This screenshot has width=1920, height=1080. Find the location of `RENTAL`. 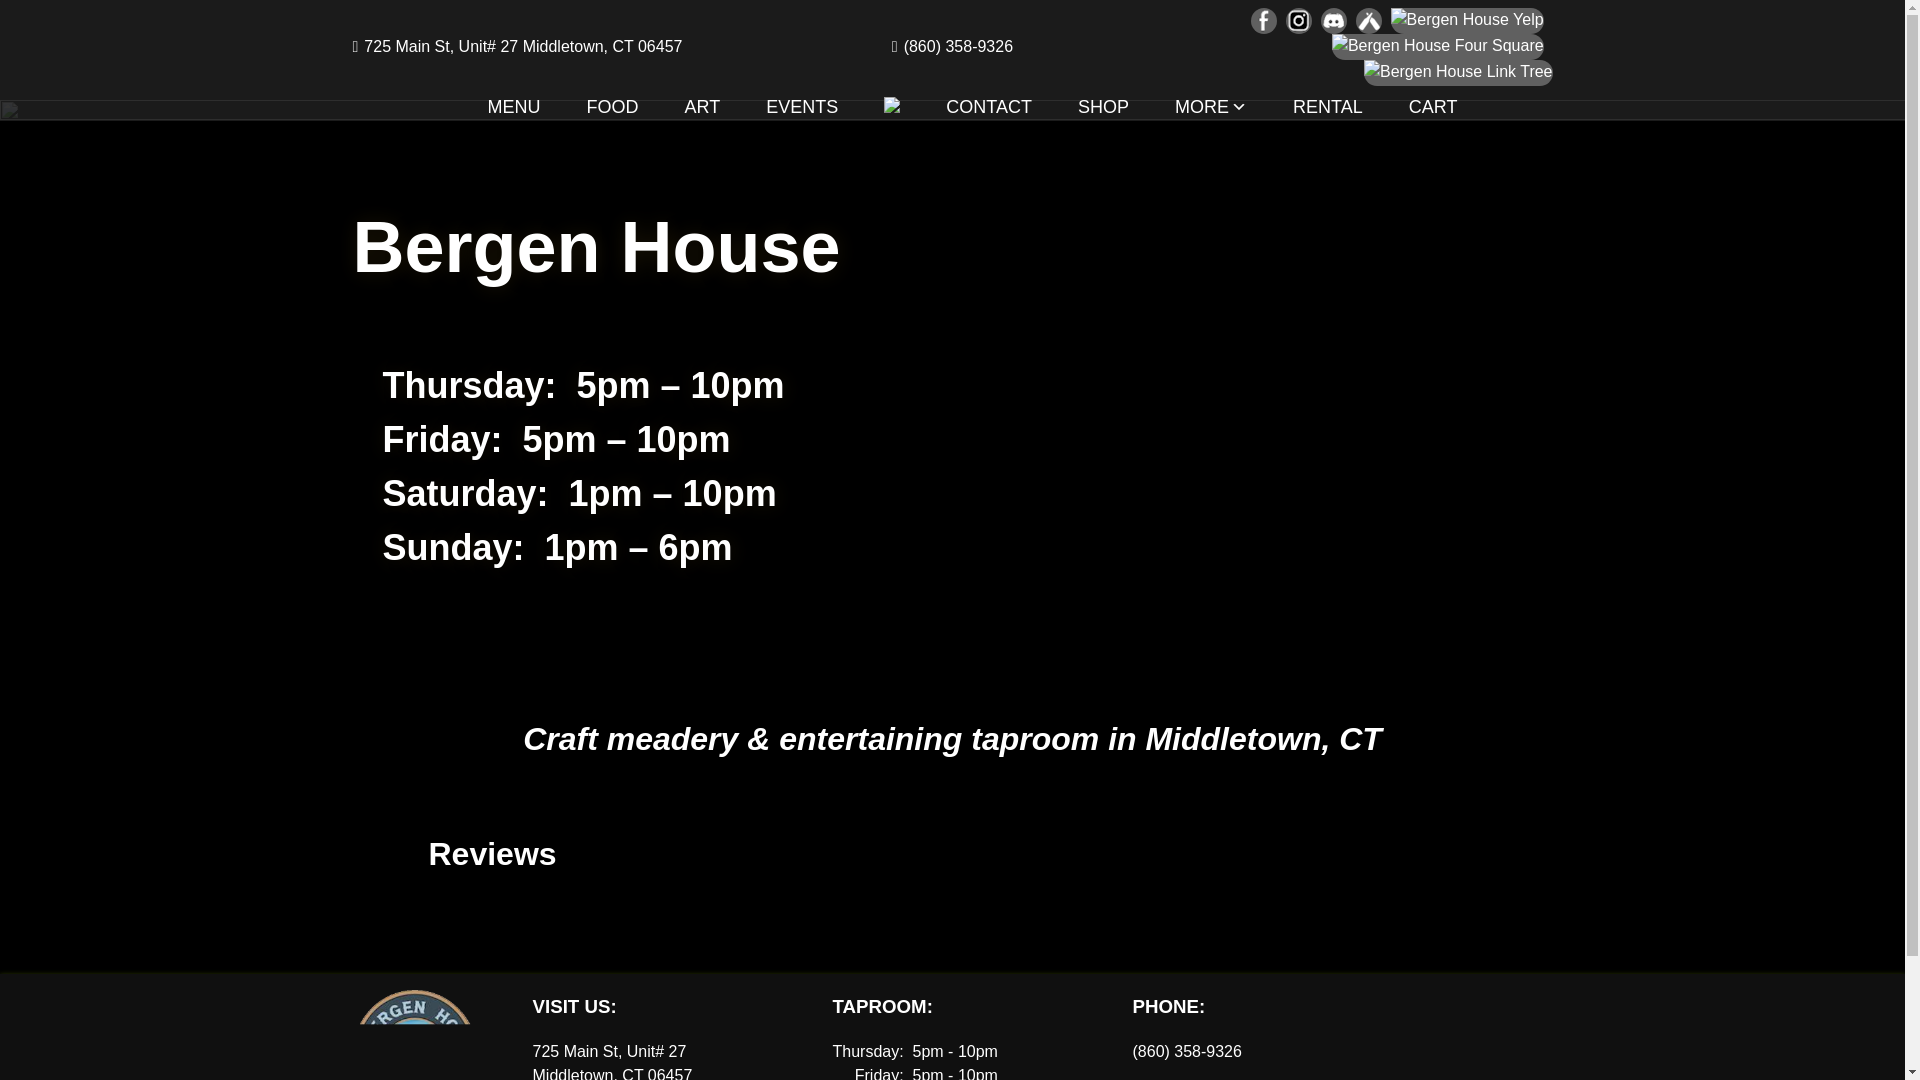

RENTAL is located at coordinates (1328, 106).